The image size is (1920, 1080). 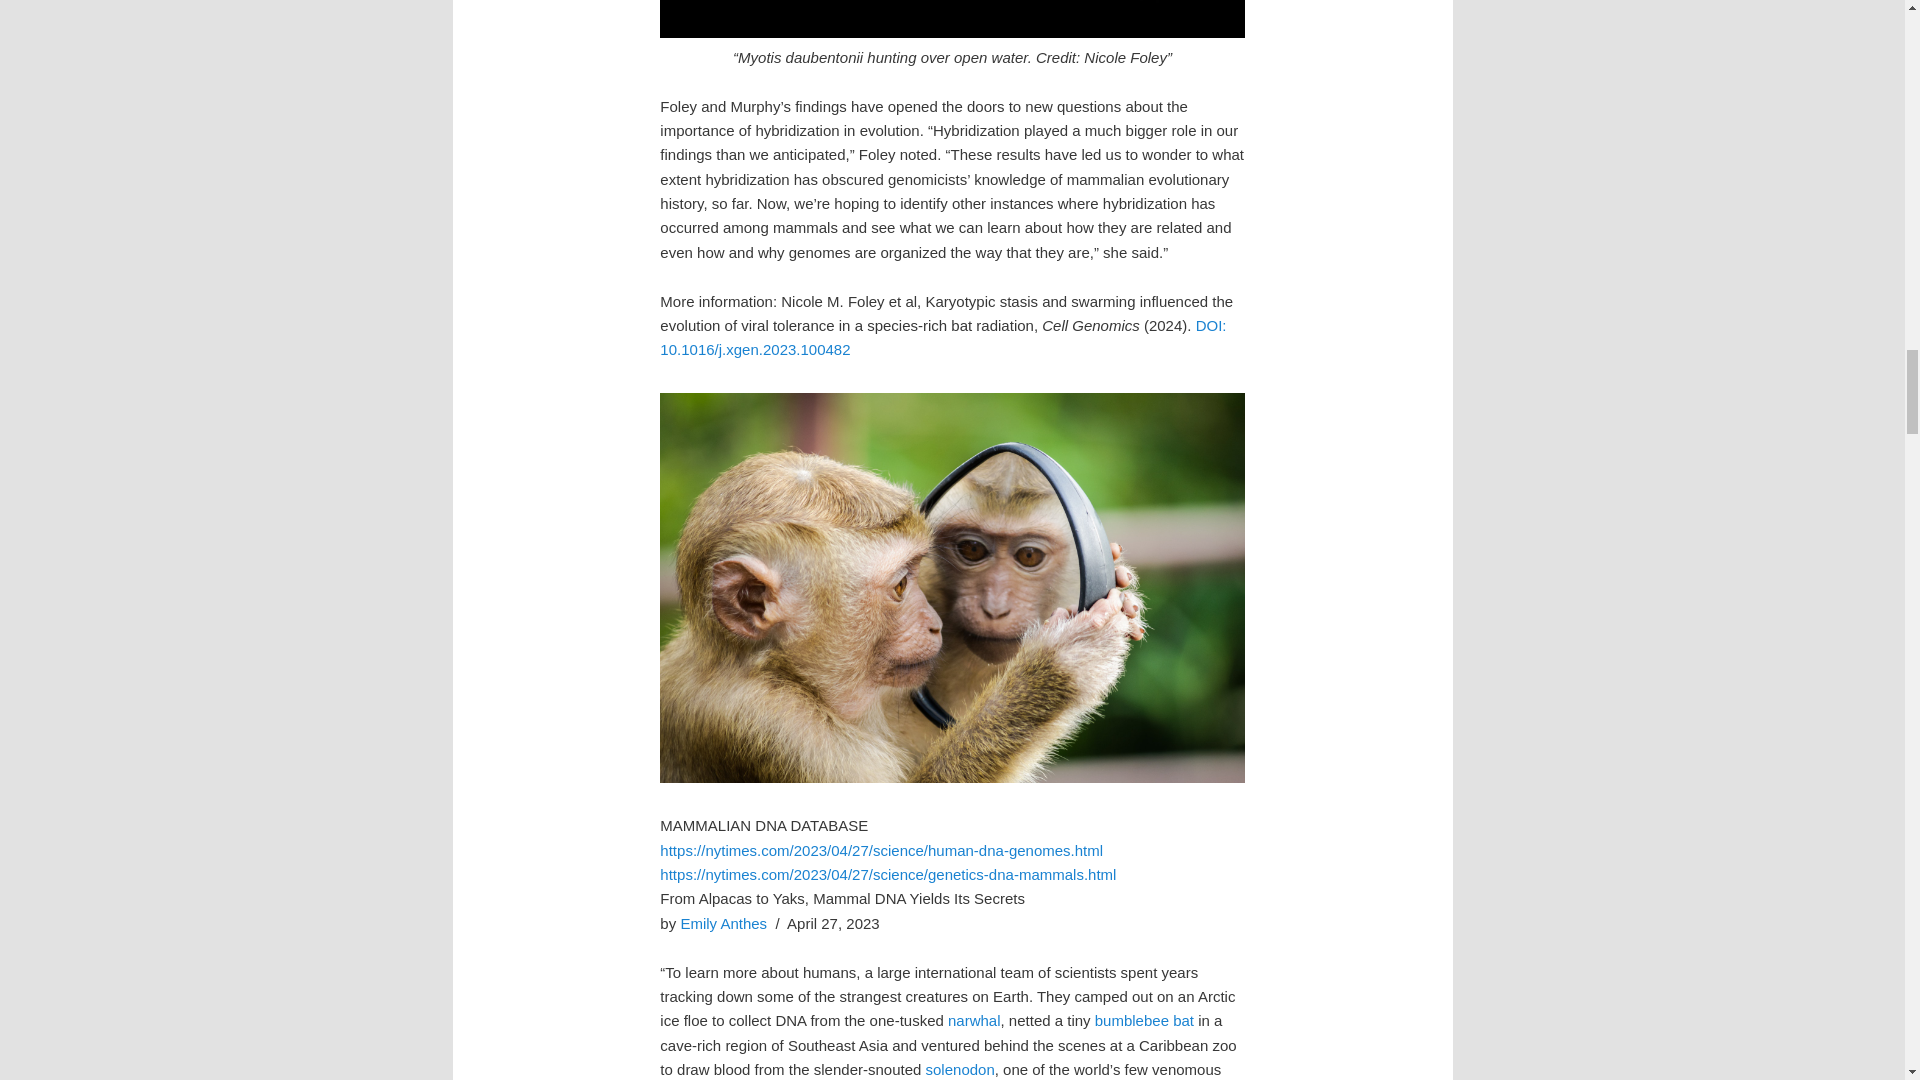 What do you see at coordinates (974, 1020) in the screenshot?
I see `narwhal` at bounding box center [974, 1020].